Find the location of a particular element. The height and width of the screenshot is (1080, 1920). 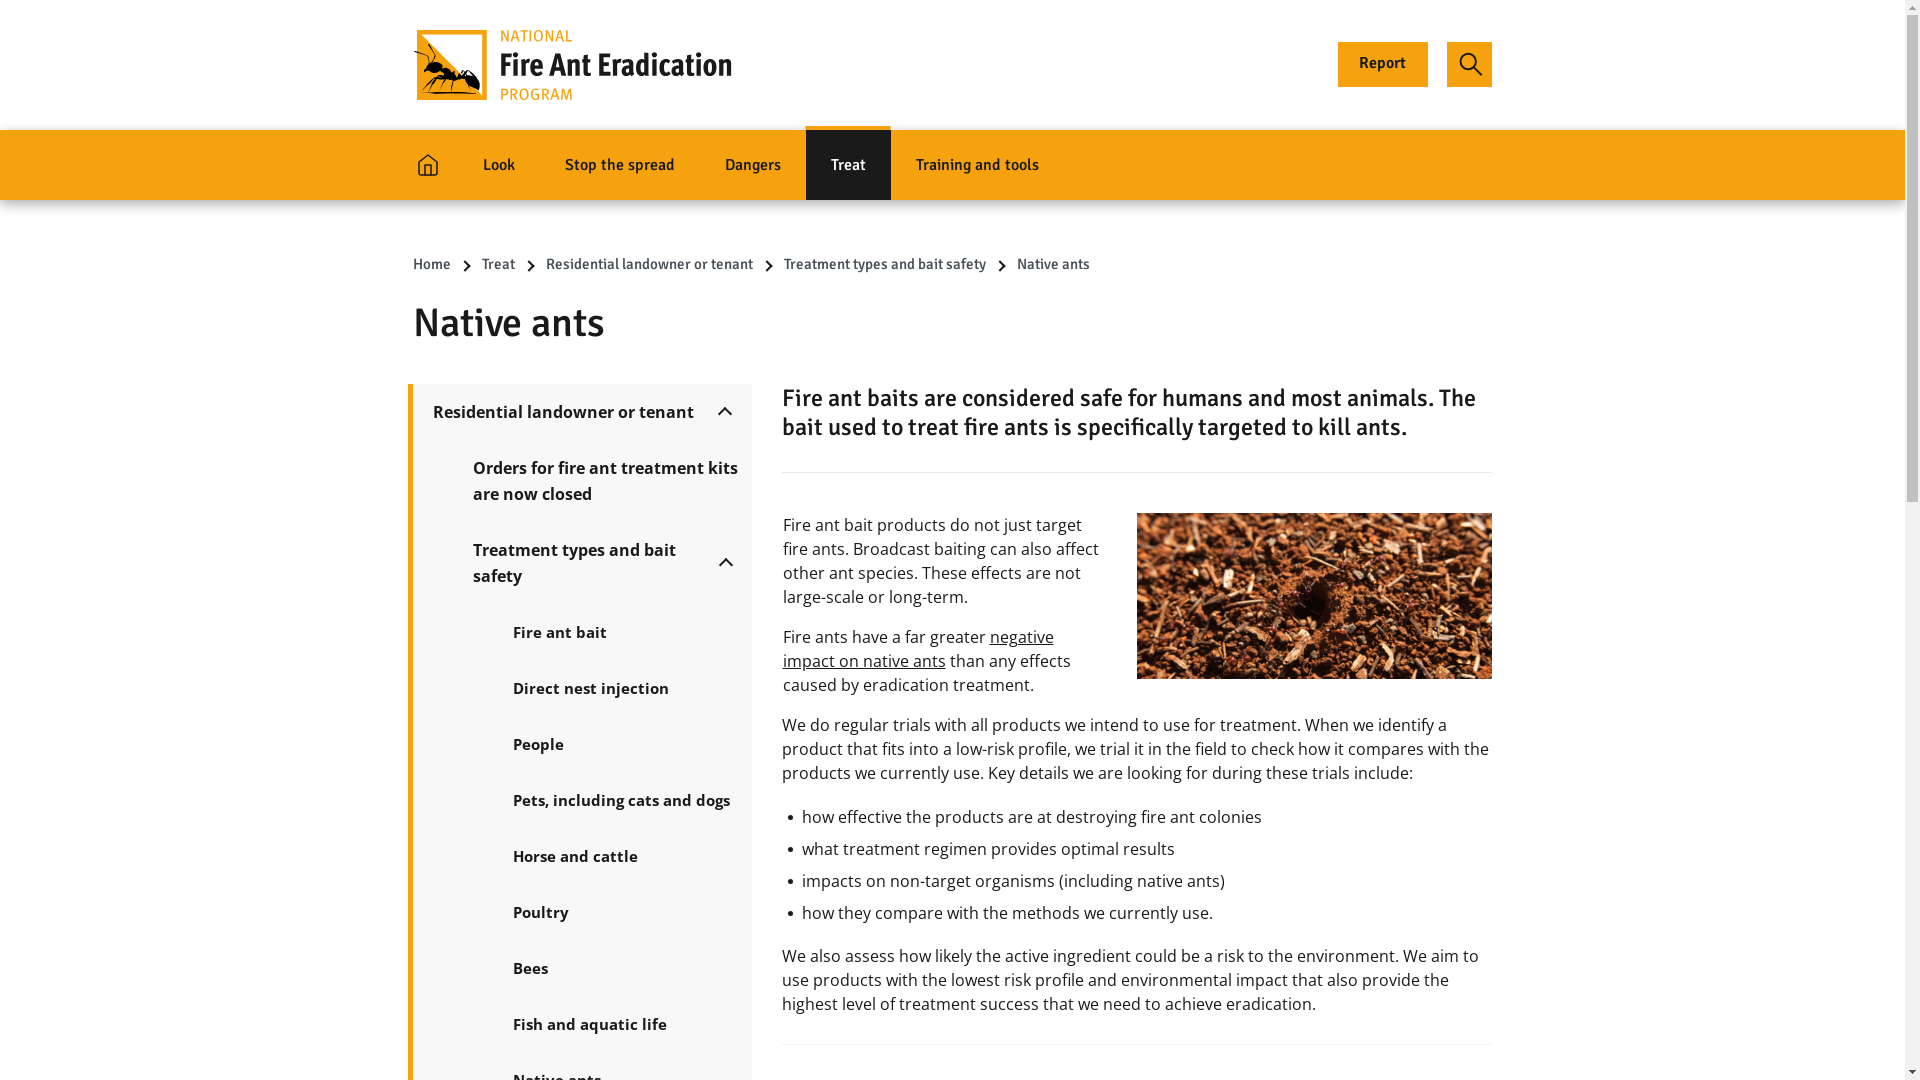

Open/Close sub navigation is located at coordinates (724, 412).